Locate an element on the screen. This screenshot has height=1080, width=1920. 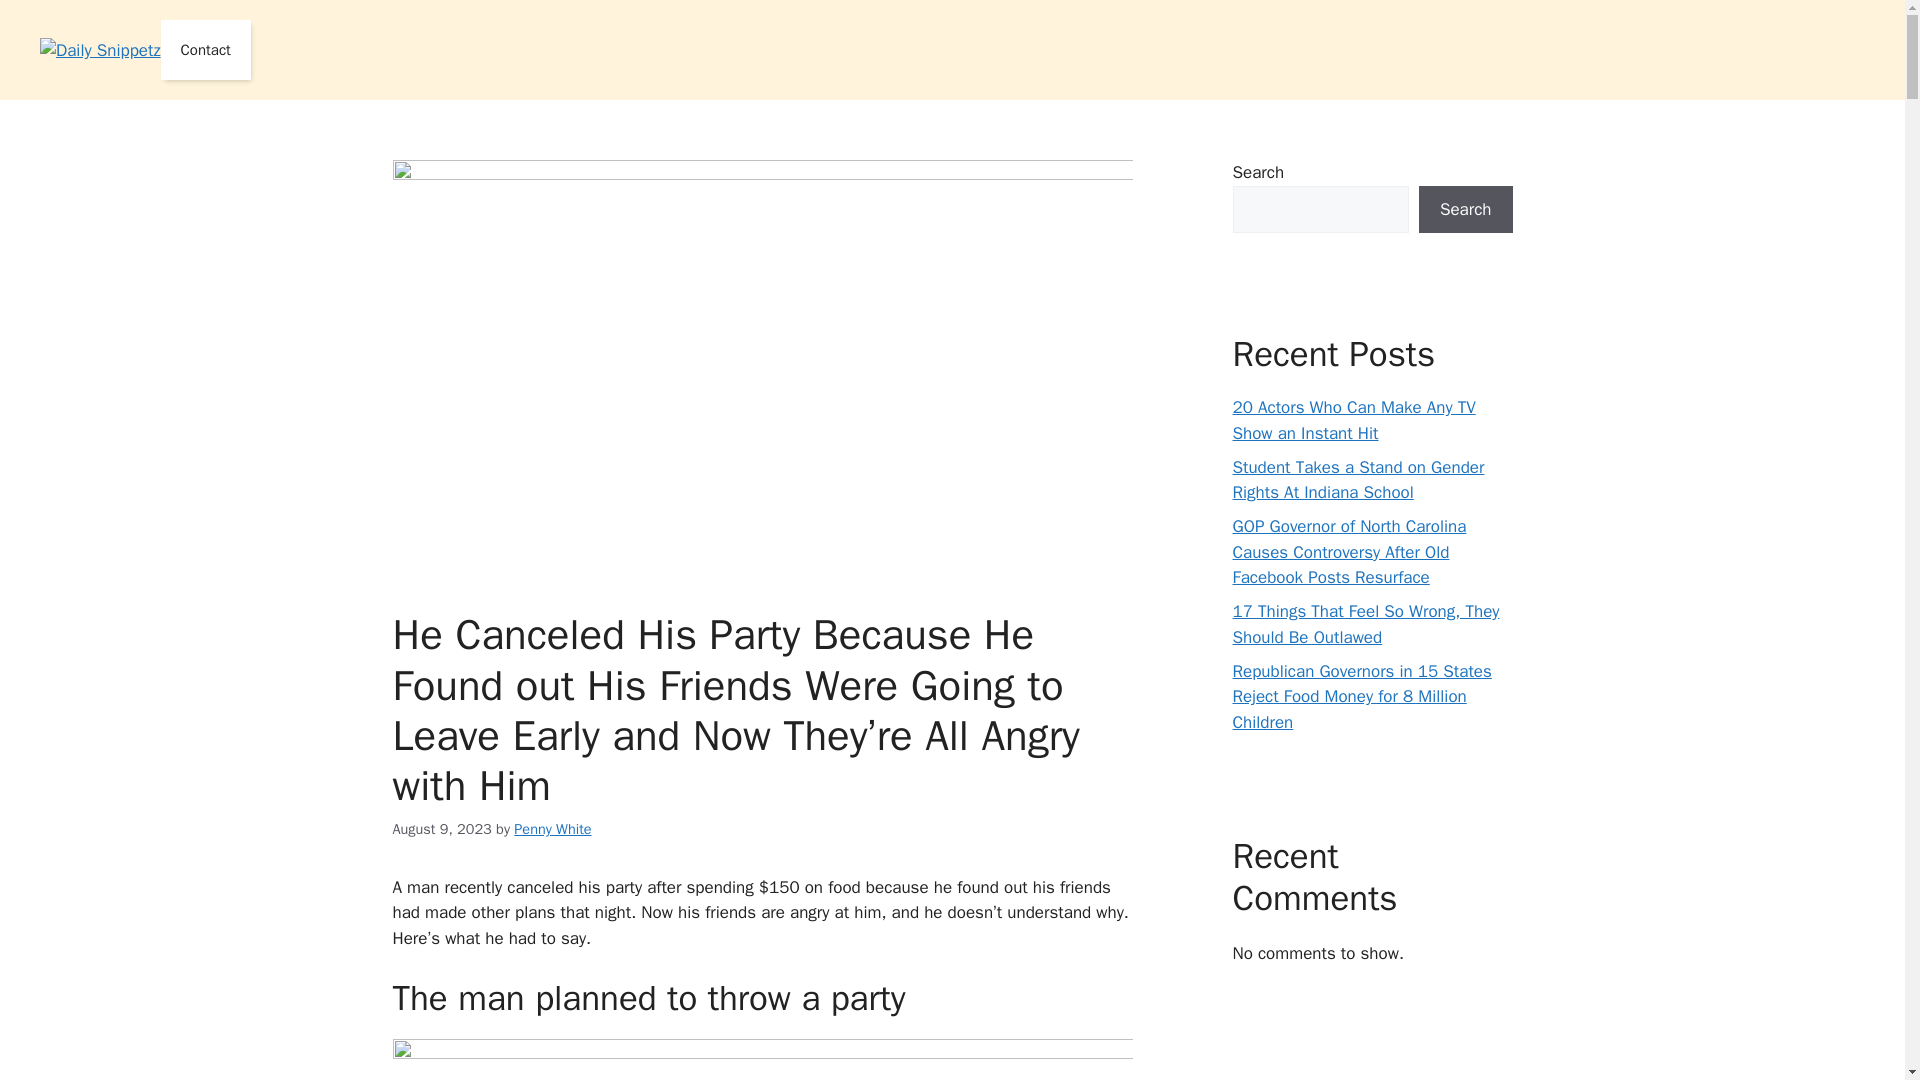
Student Takes a Stand on Gender Rights At Indiana School is located at coordinates (1358, 479).